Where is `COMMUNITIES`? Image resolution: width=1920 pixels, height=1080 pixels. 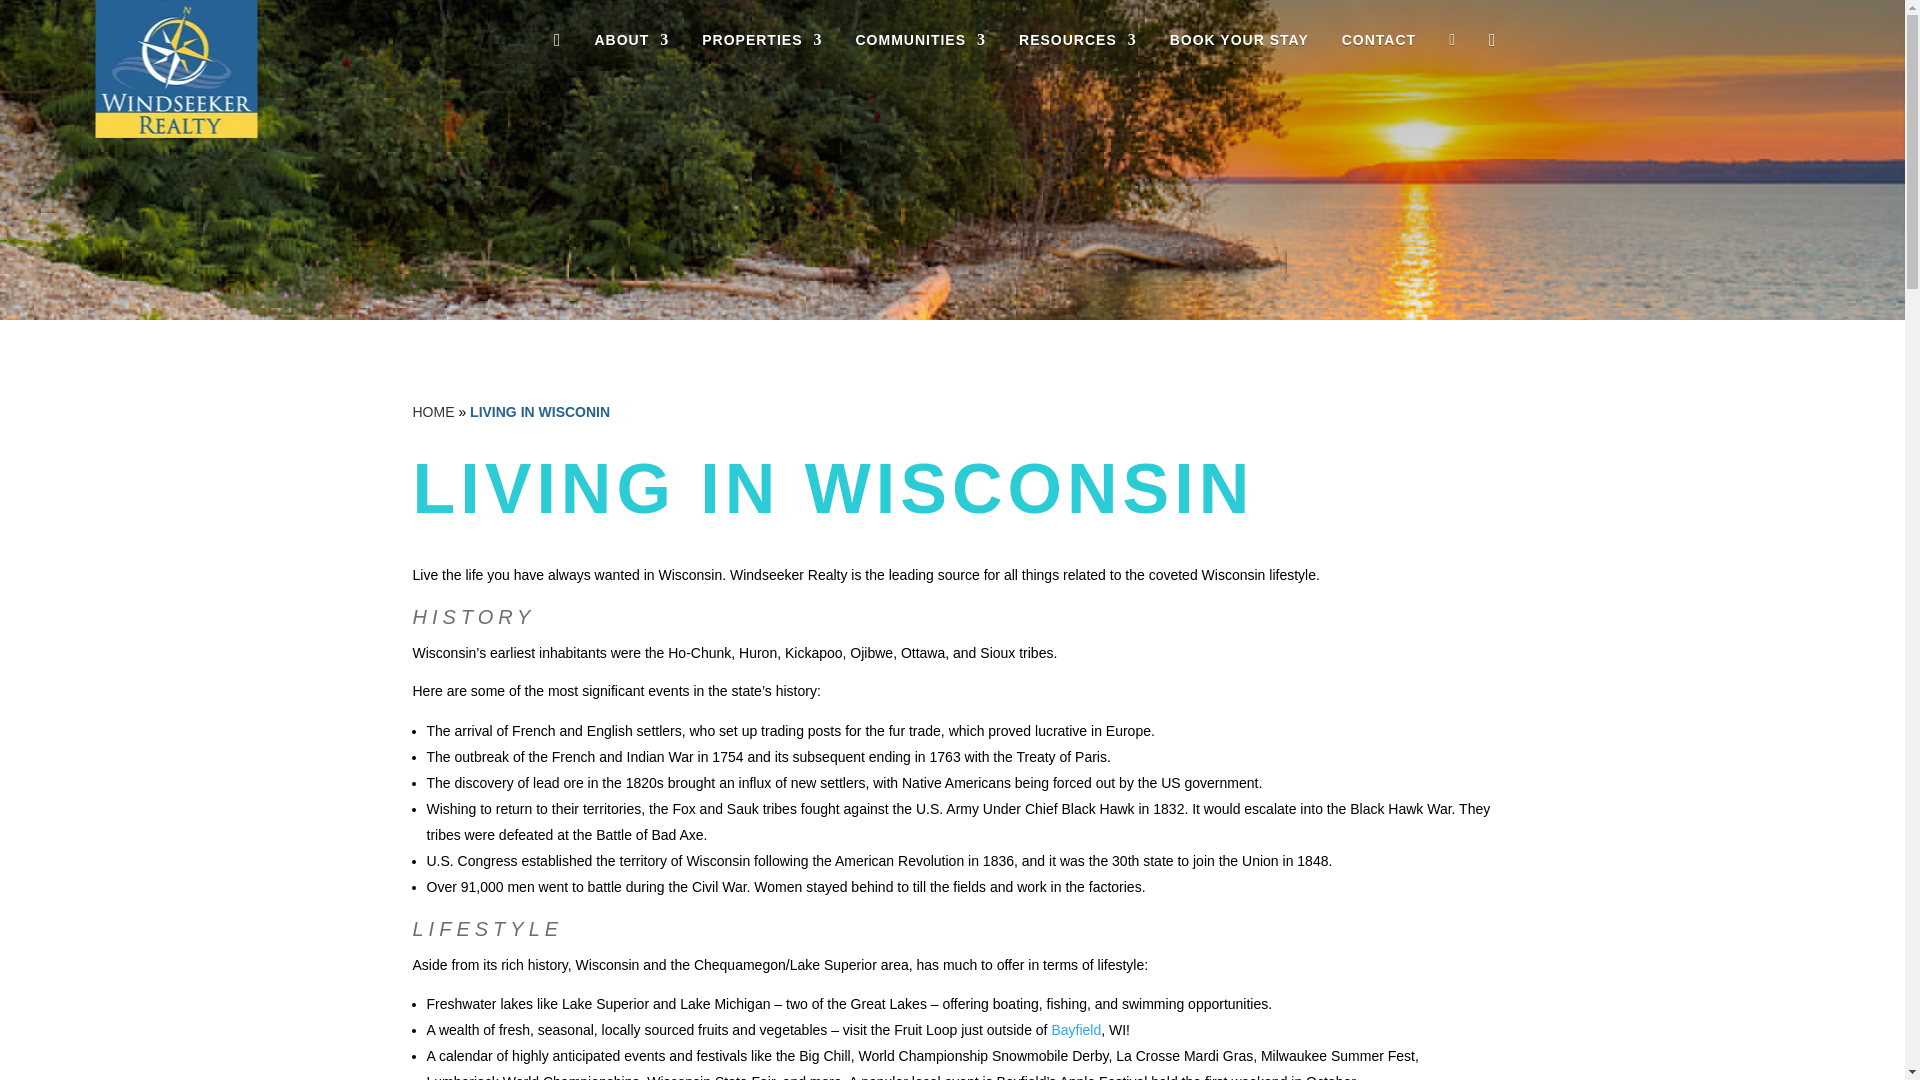
COMMUNITIES is located at coordinates (920, 44).